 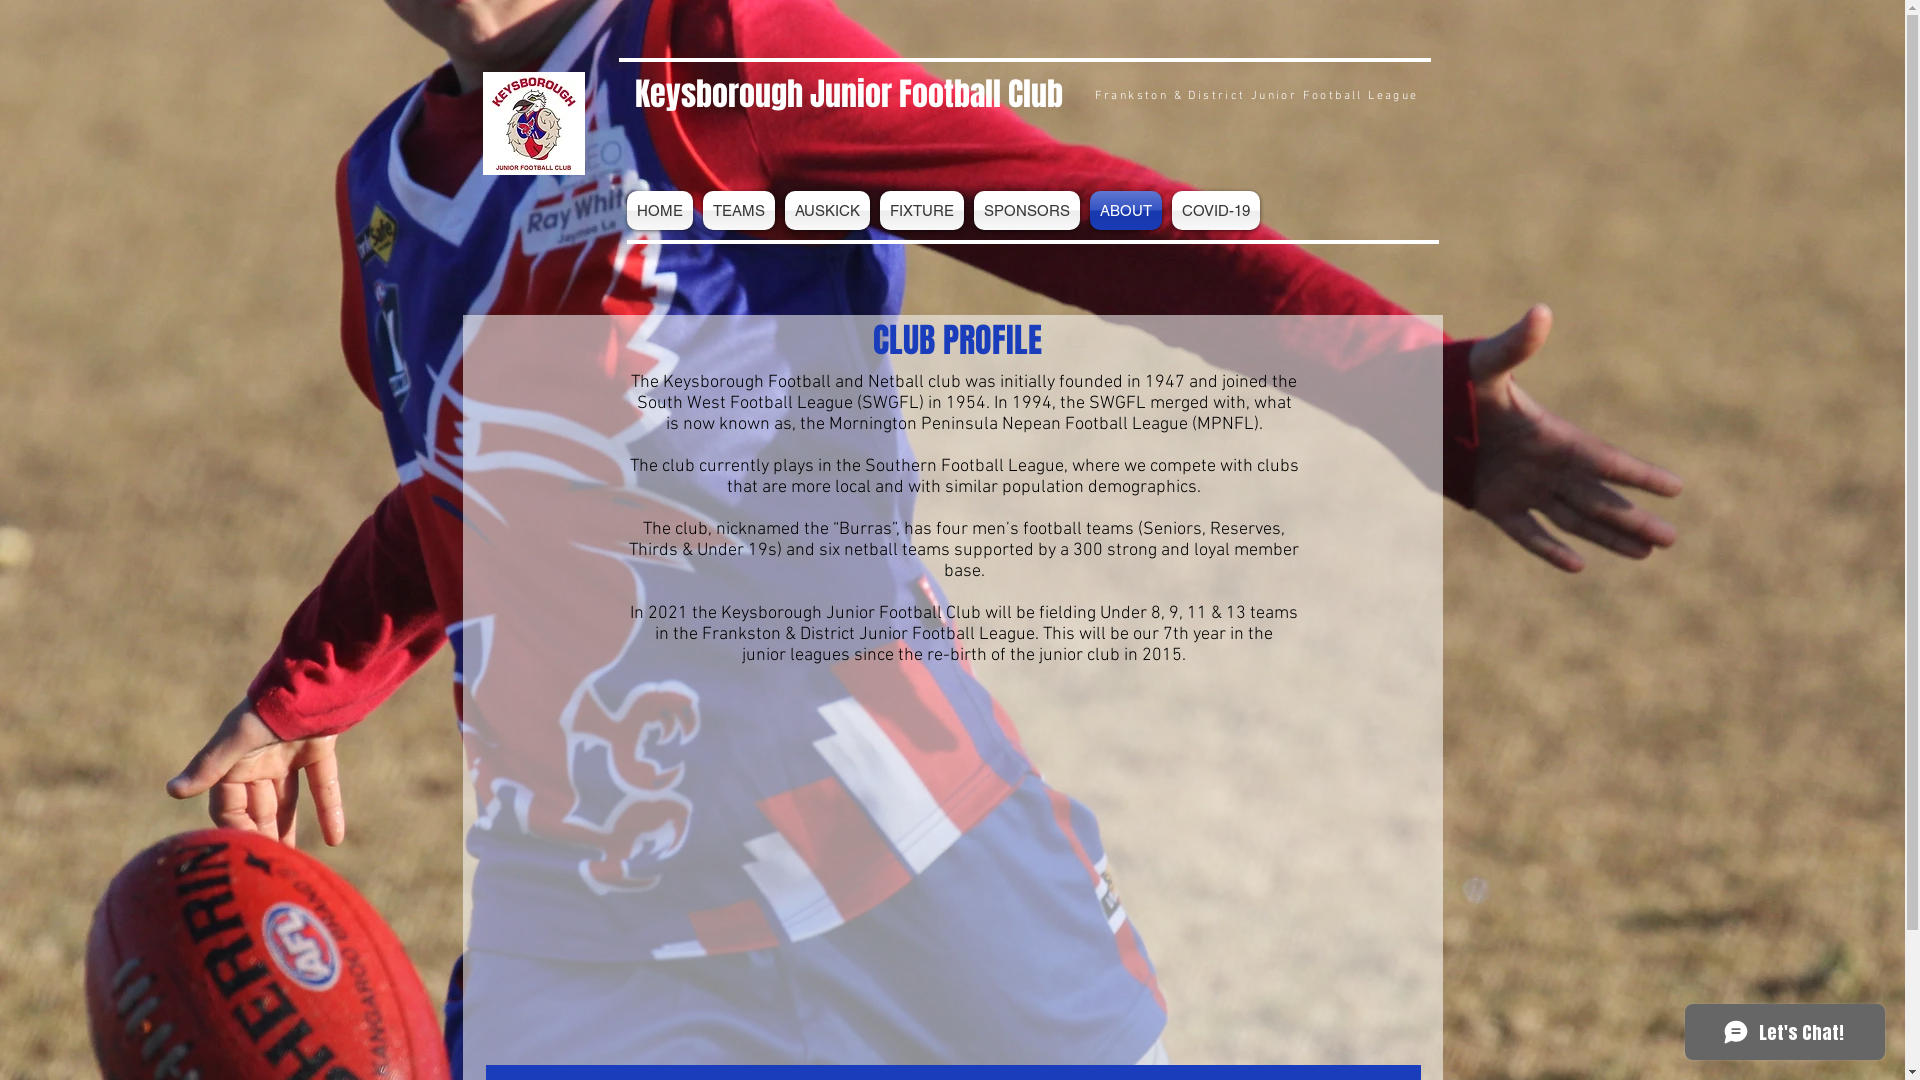 I want to click on Keysborough Junior Football Club, so click(x=848, y=94).